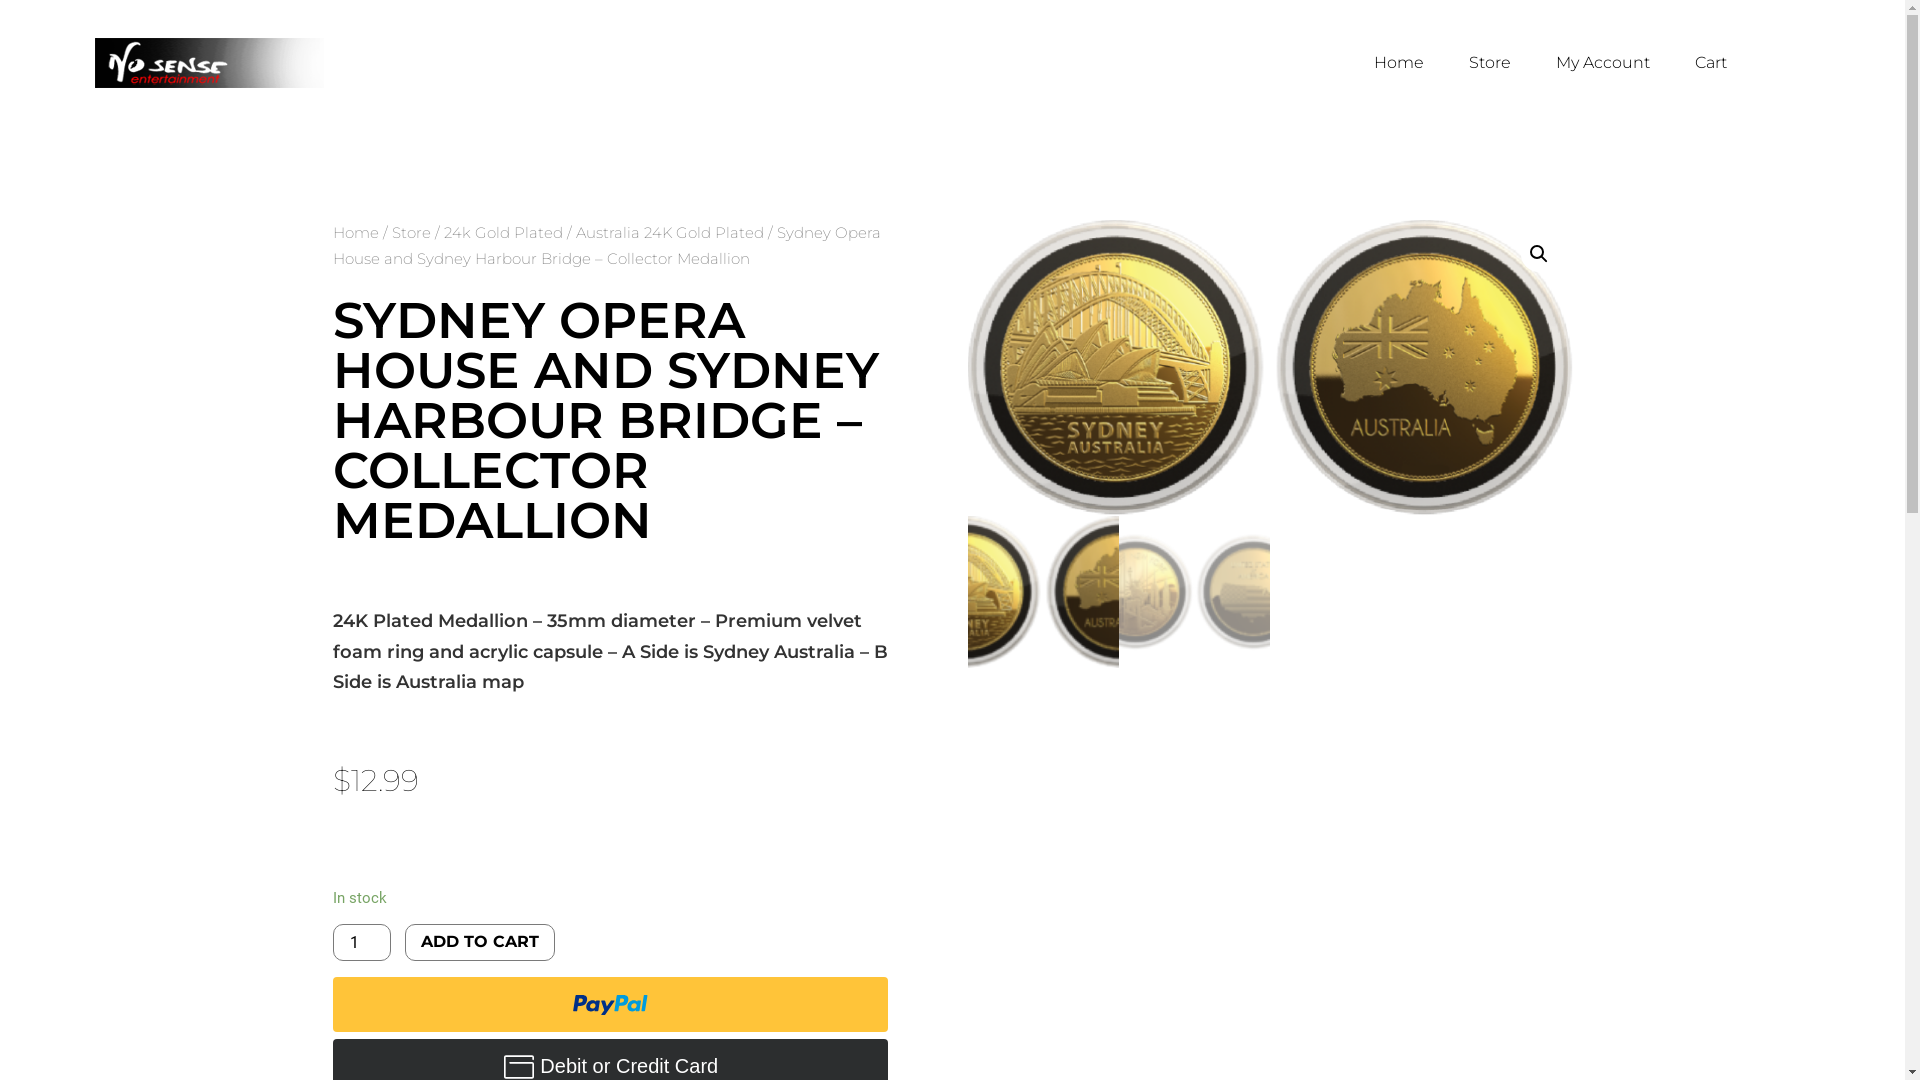 The height and width of the screenshot is (1080, 1920). What do you see at coordinates (1603, 63) in the screenshot?
I see `My Account` at bounding box center [1603, 63].